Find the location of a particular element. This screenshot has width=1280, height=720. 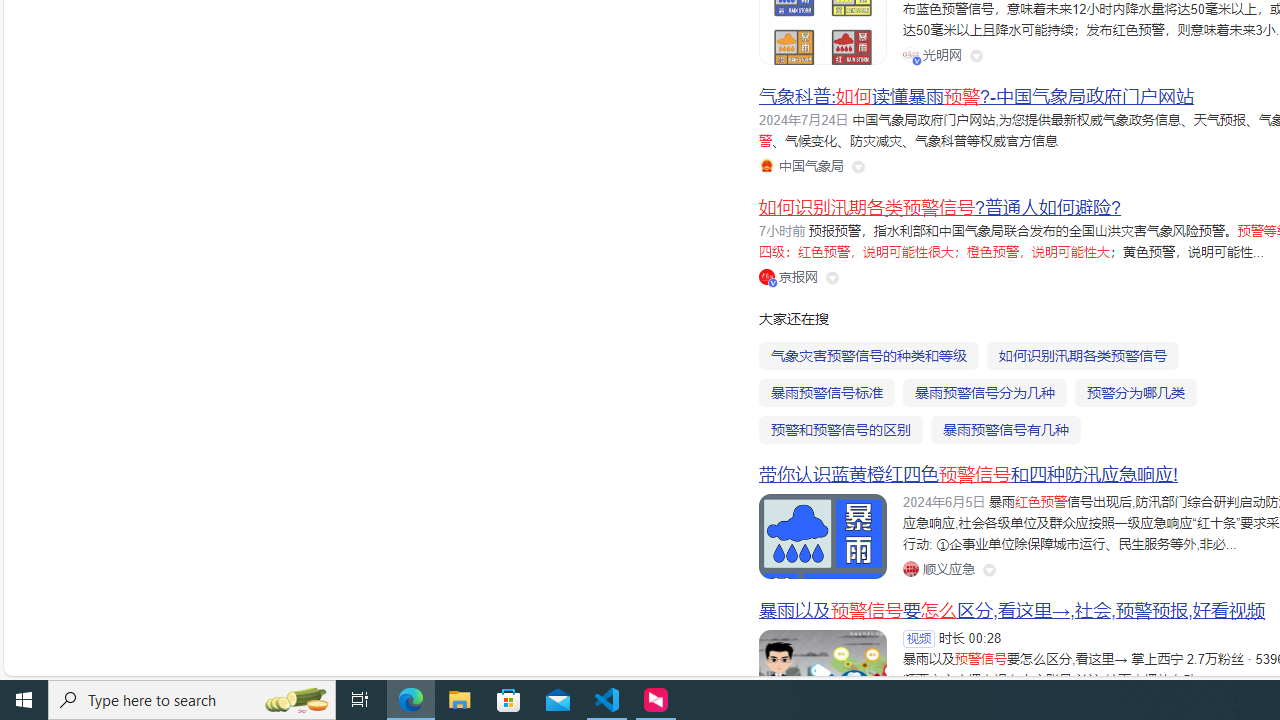

Class: siteLink_9TPP3 is located at coordinates (938, 568).